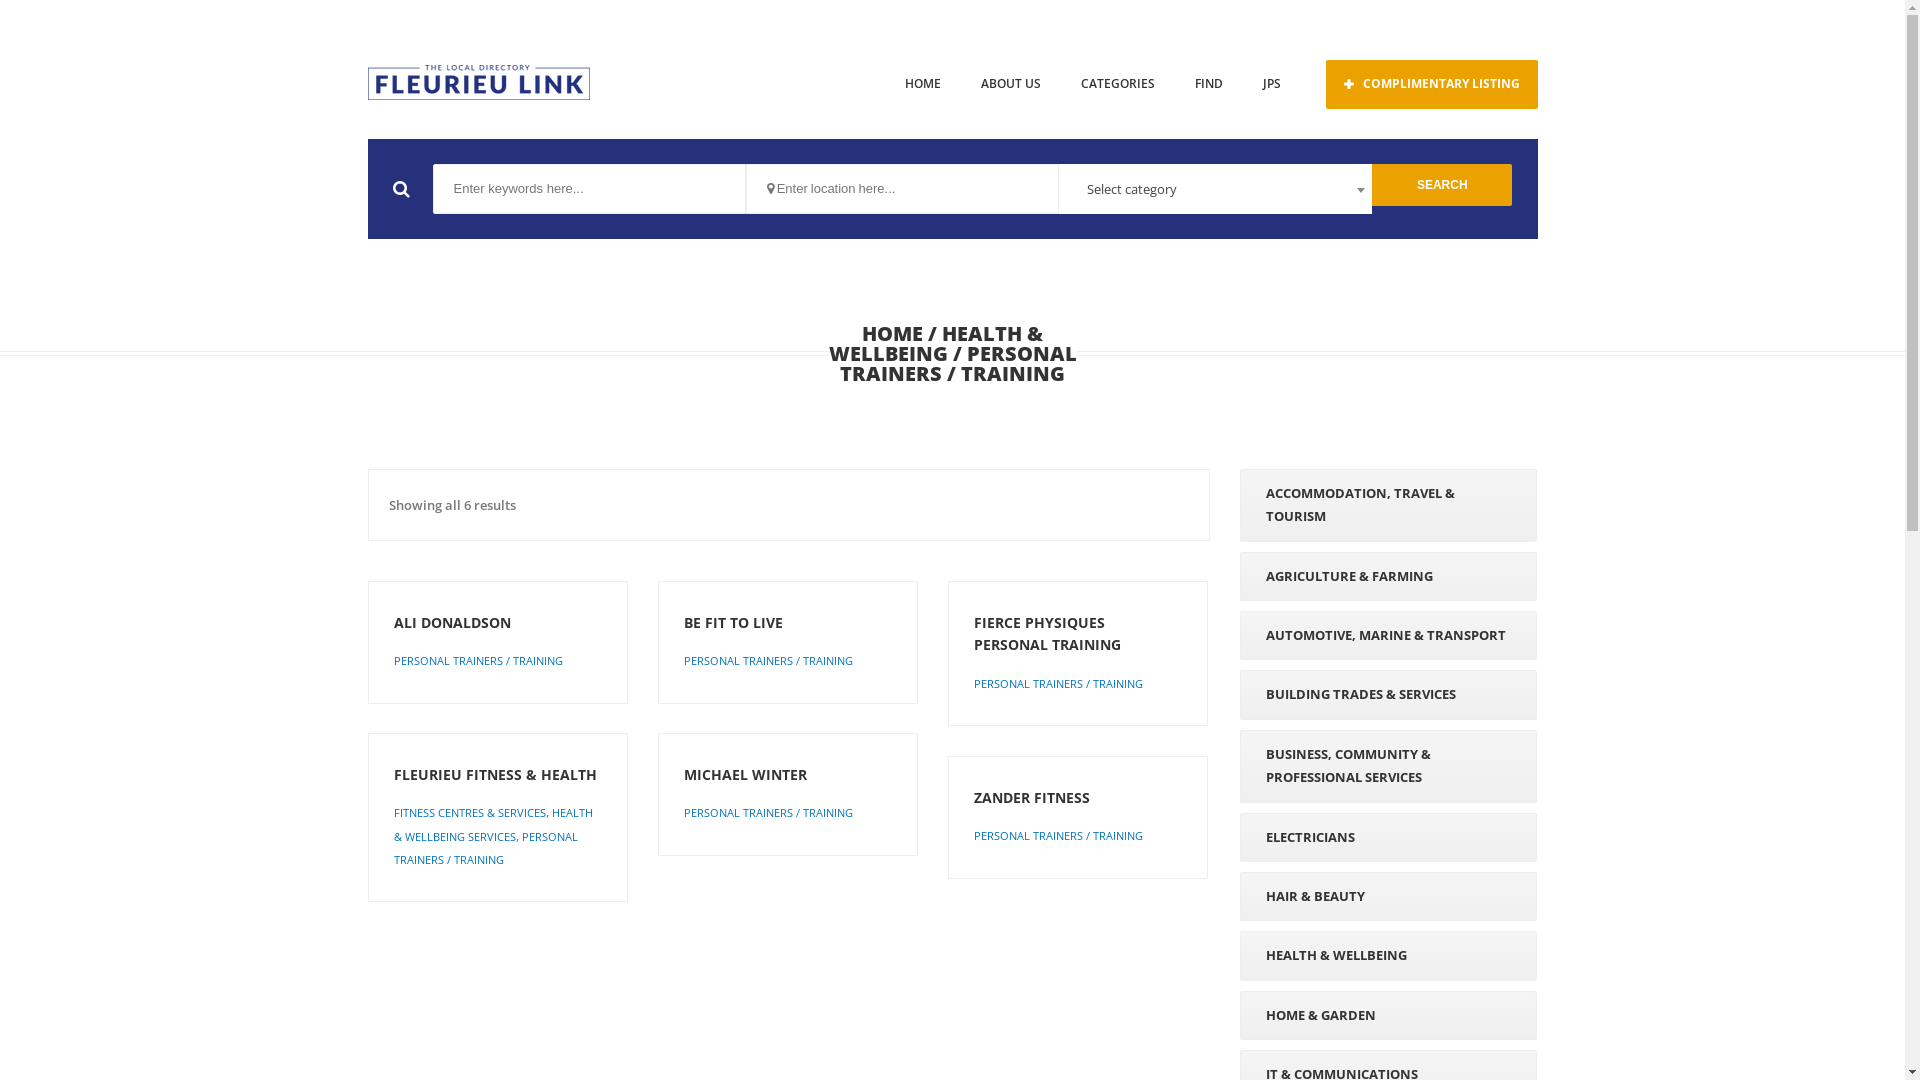 This screenshot has height=1080, width=1920. What do you see at coordinates (1271, 84) in the screenshot?
I see `JPS` at bounding box center [1271, 84].